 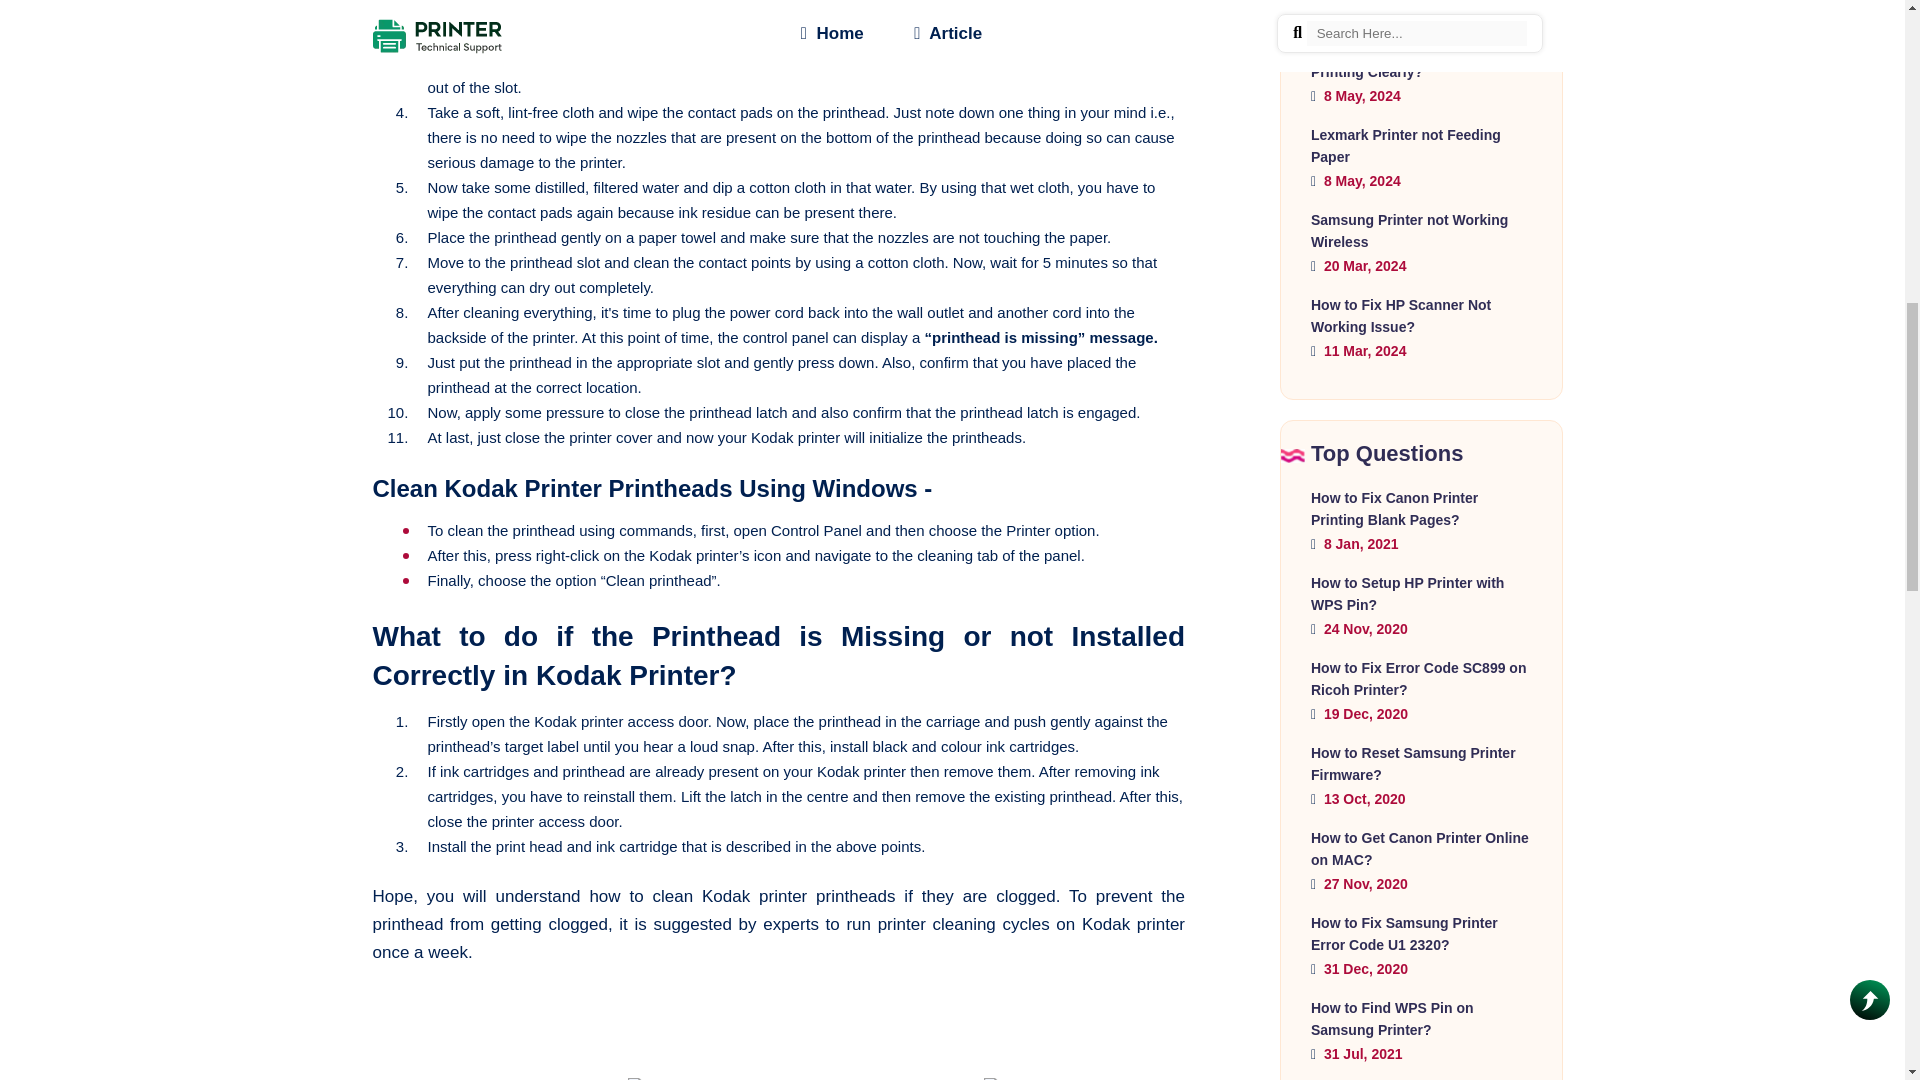 What do you see at coordinates (1414, 764) in the screenshot?
I see `How to Reset Samsung Printer Firmware?` at bounding box center [1414, 764].